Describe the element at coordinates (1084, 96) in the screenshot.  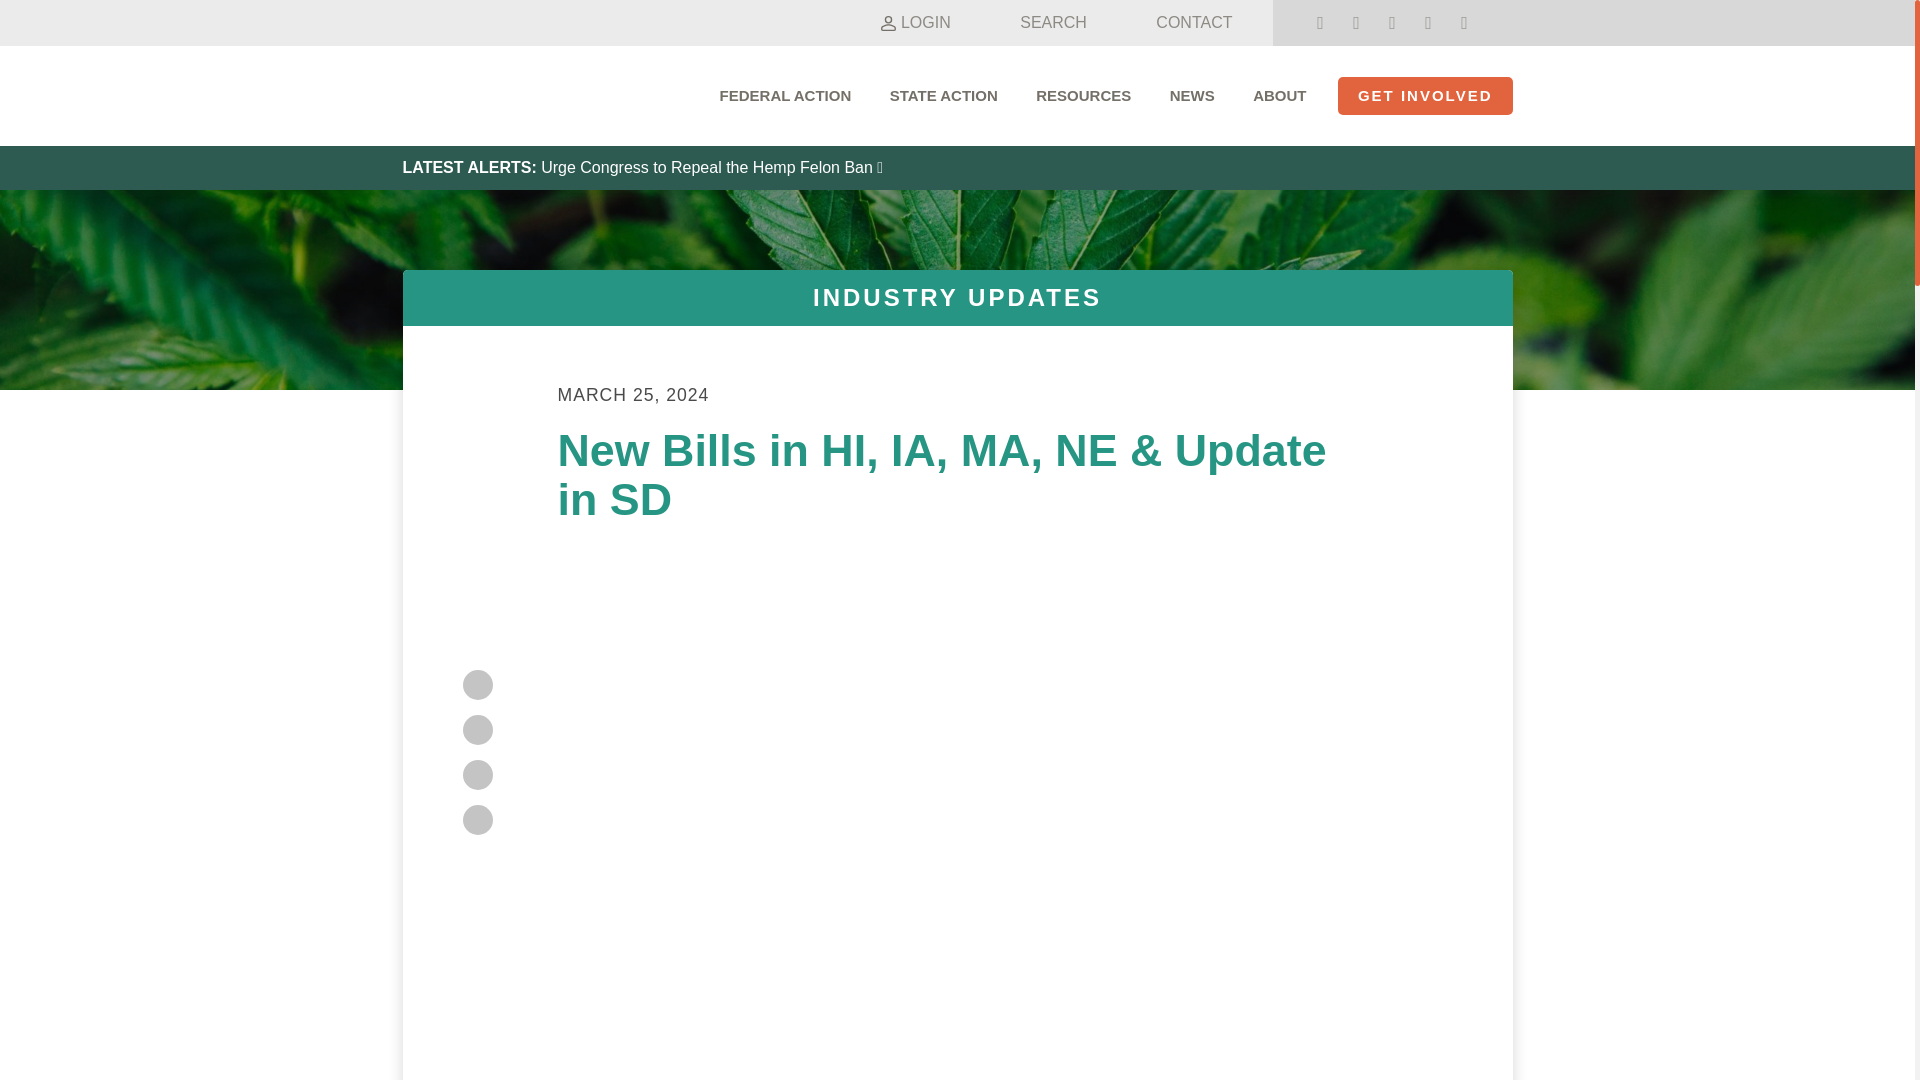
I see `RESOURCES` at that location.